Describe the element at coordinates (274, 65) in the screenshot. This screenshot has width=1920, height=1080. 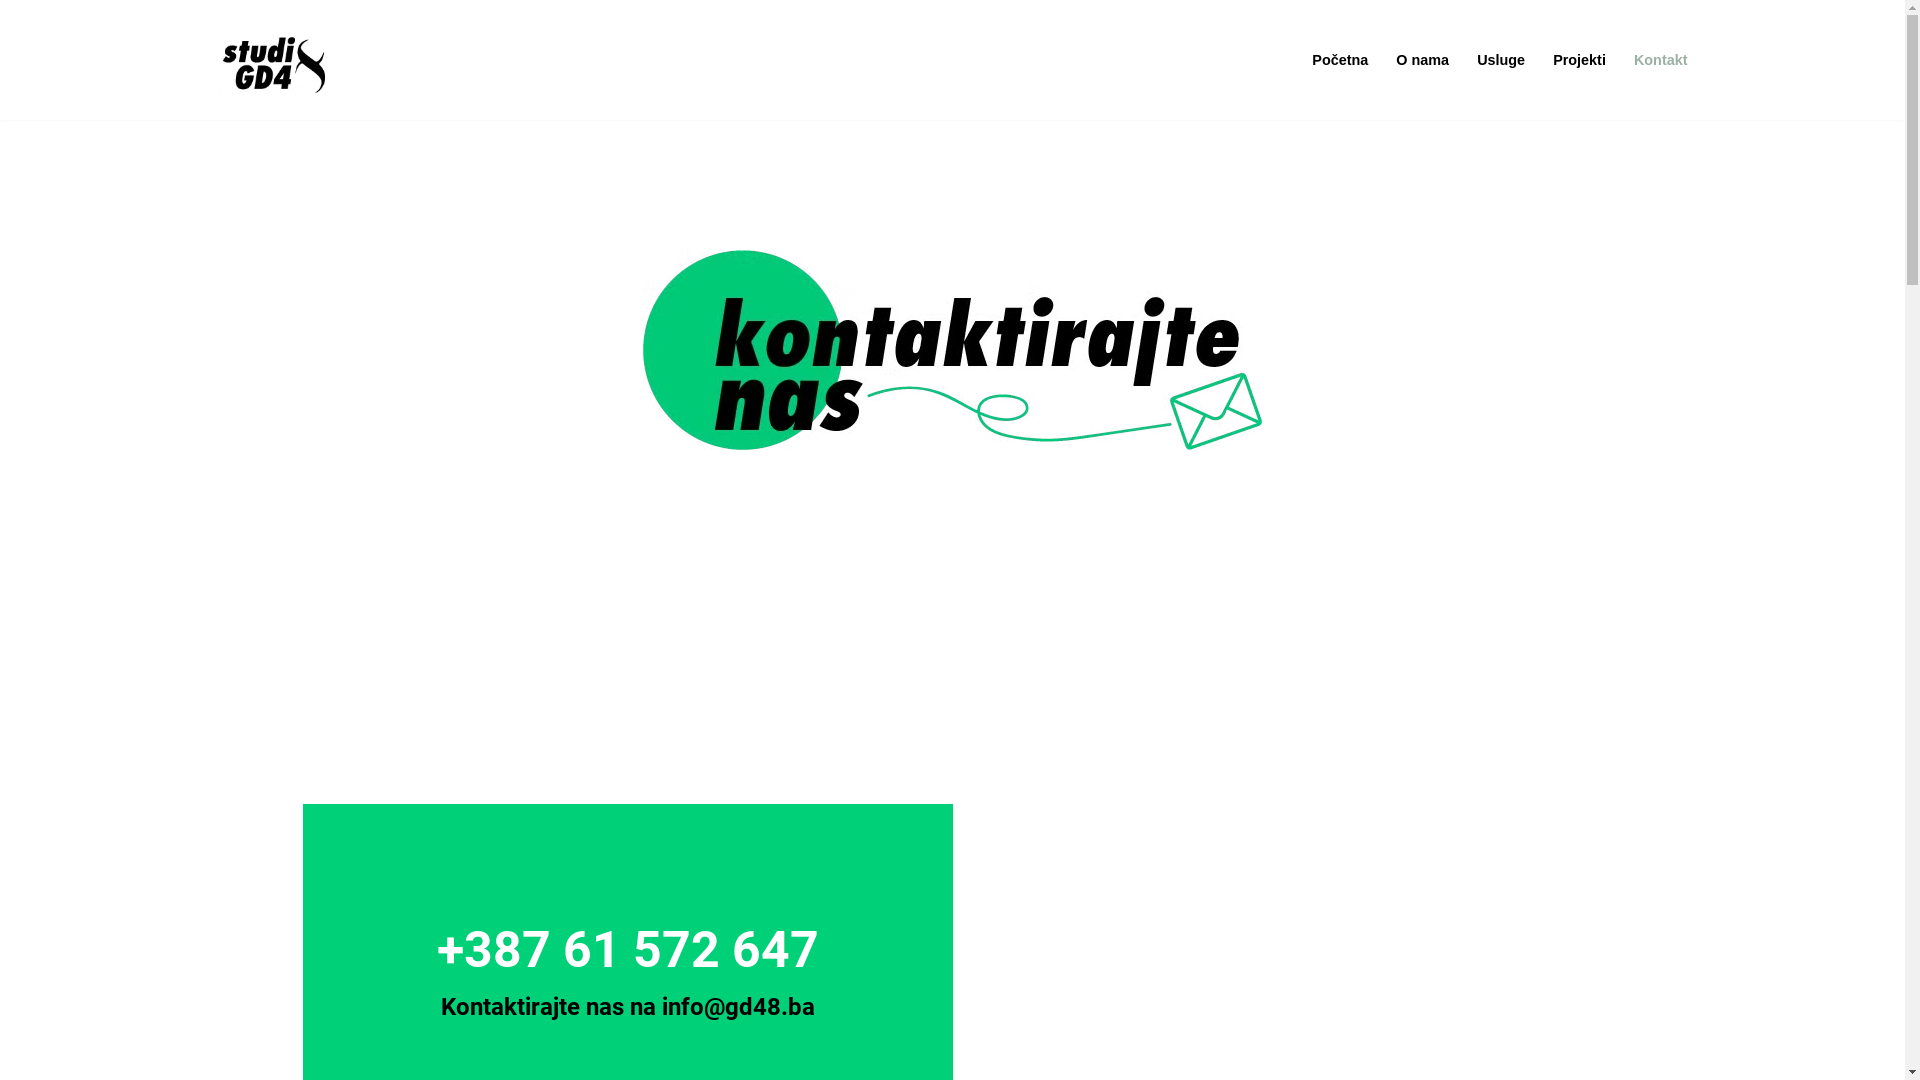
I see `Studio GD48` at that location.